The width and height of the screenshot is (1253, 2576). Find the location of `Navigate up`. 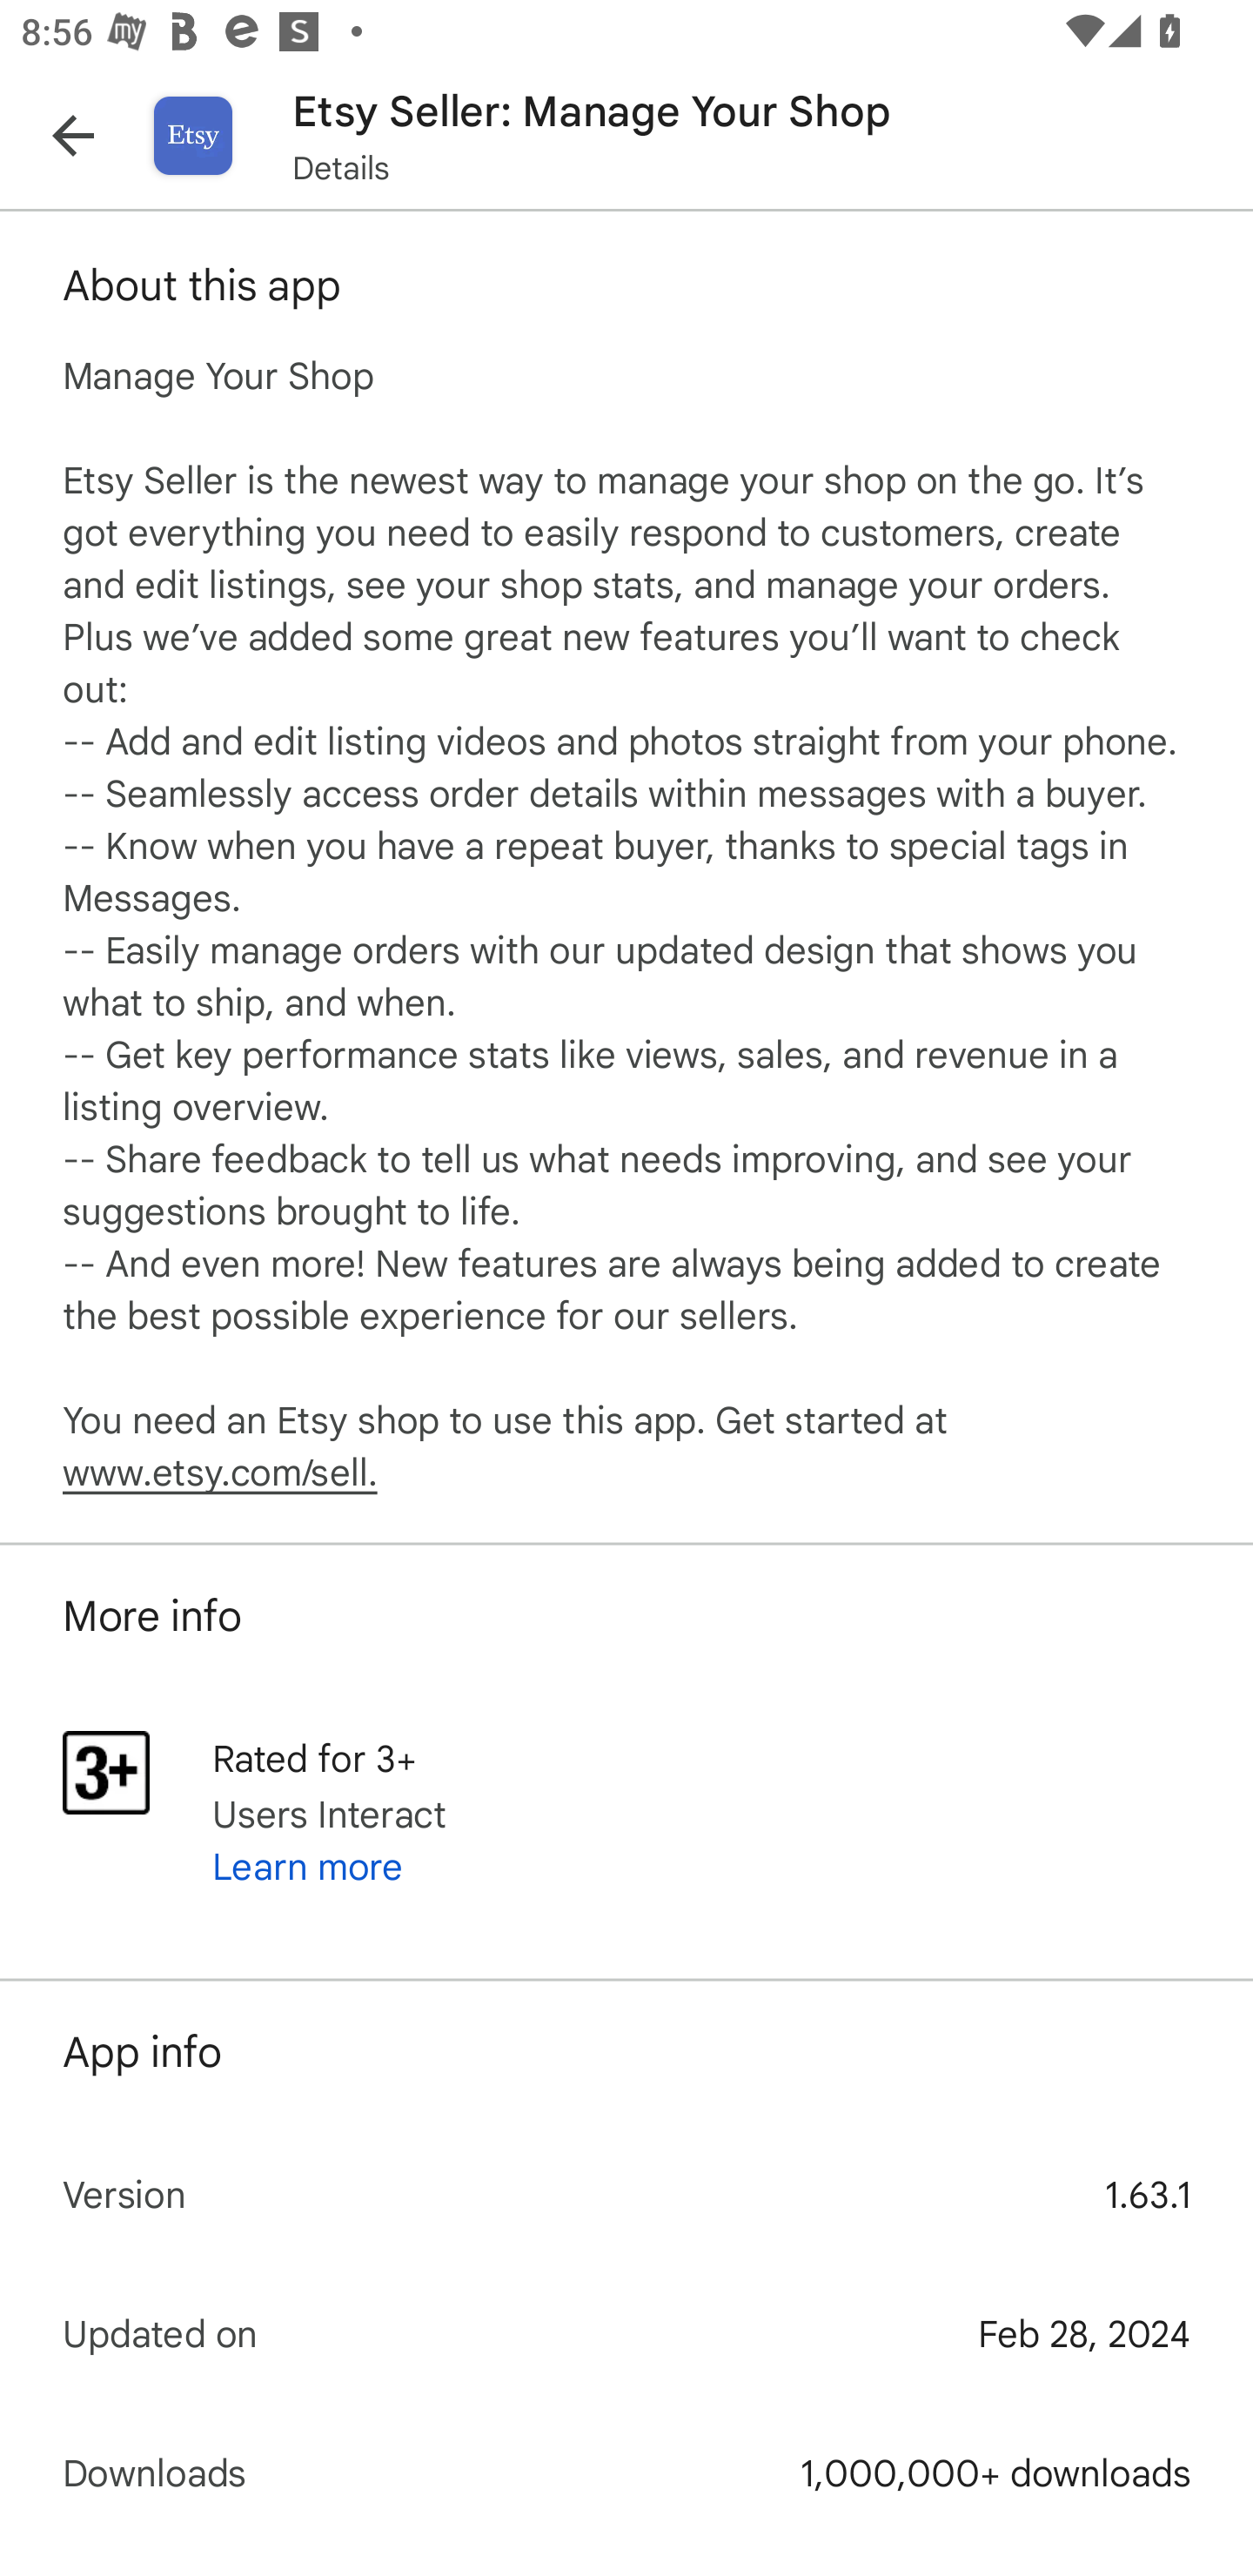

Navigate up is located at coordinates (73, 135).